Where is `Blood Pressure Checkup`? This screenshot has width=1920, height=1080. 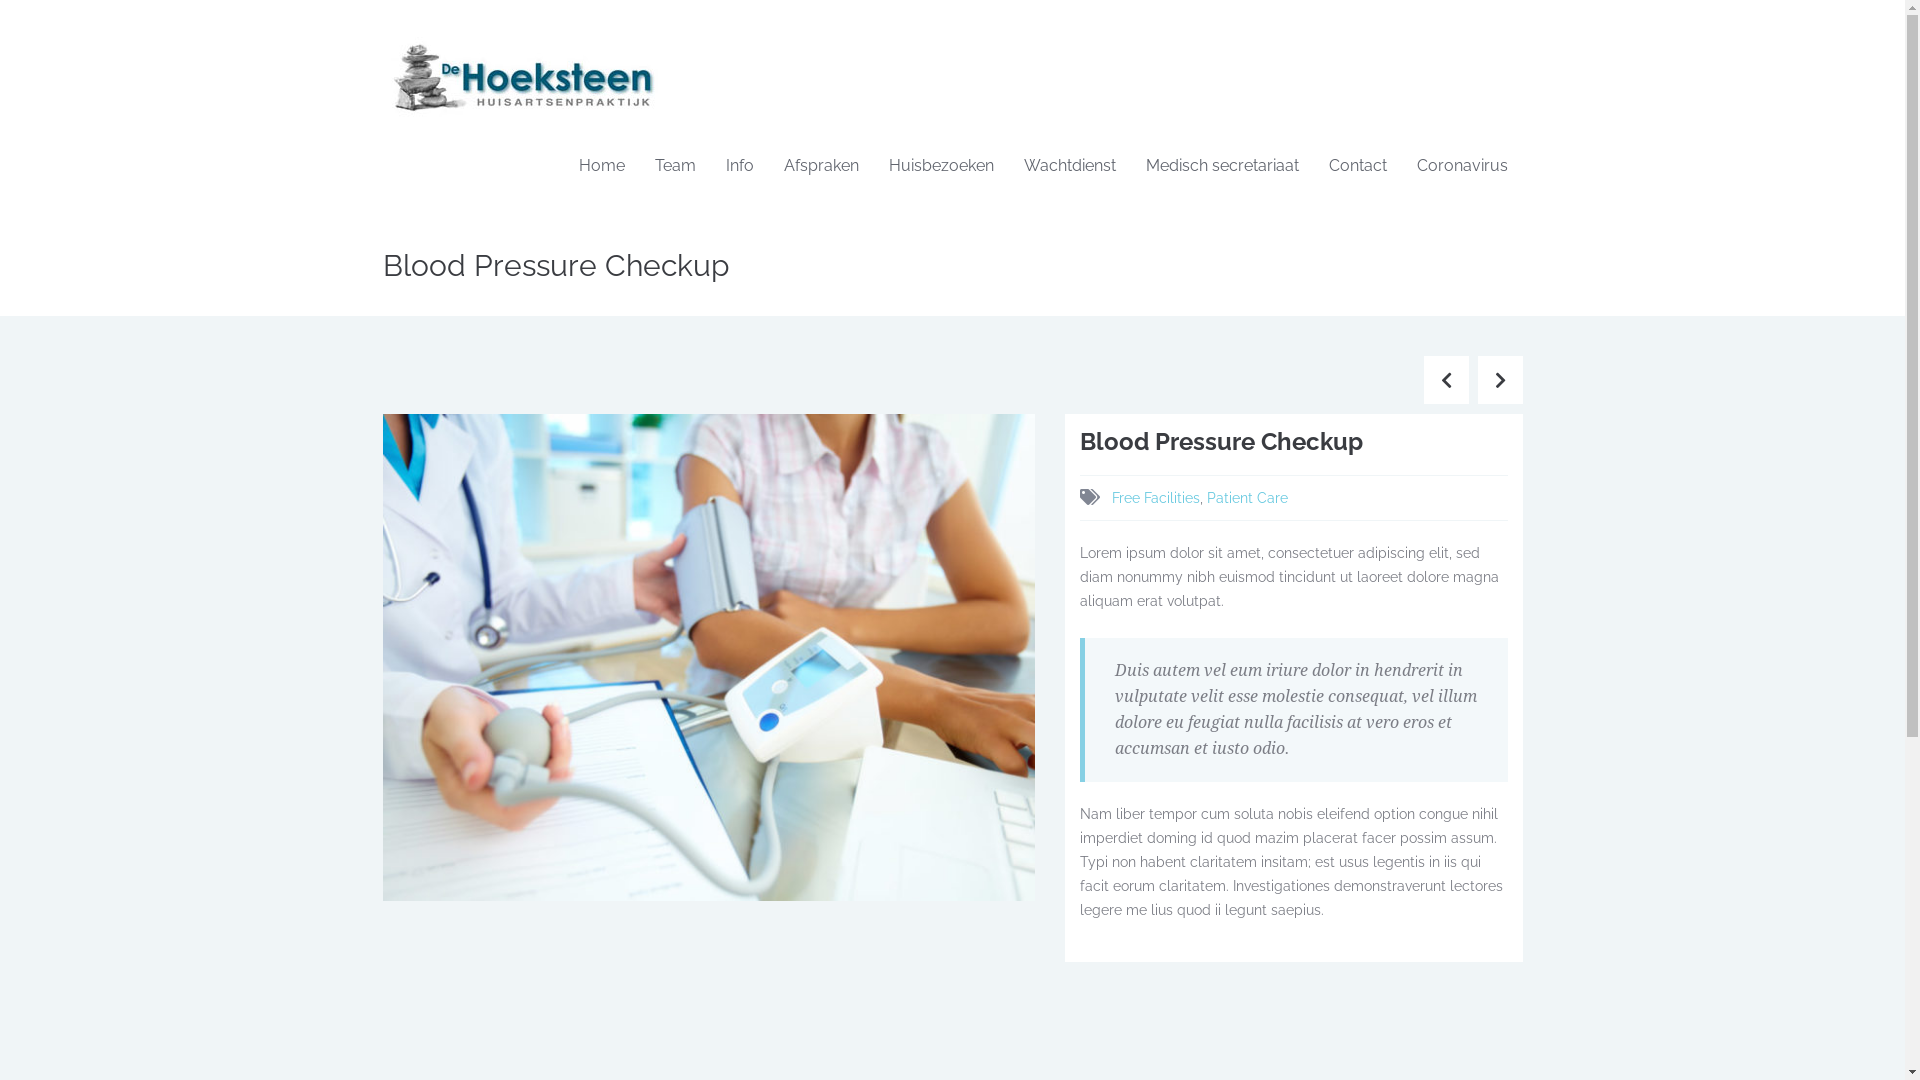 Blood Pressure Checkup is located at coordinates (708, 656).